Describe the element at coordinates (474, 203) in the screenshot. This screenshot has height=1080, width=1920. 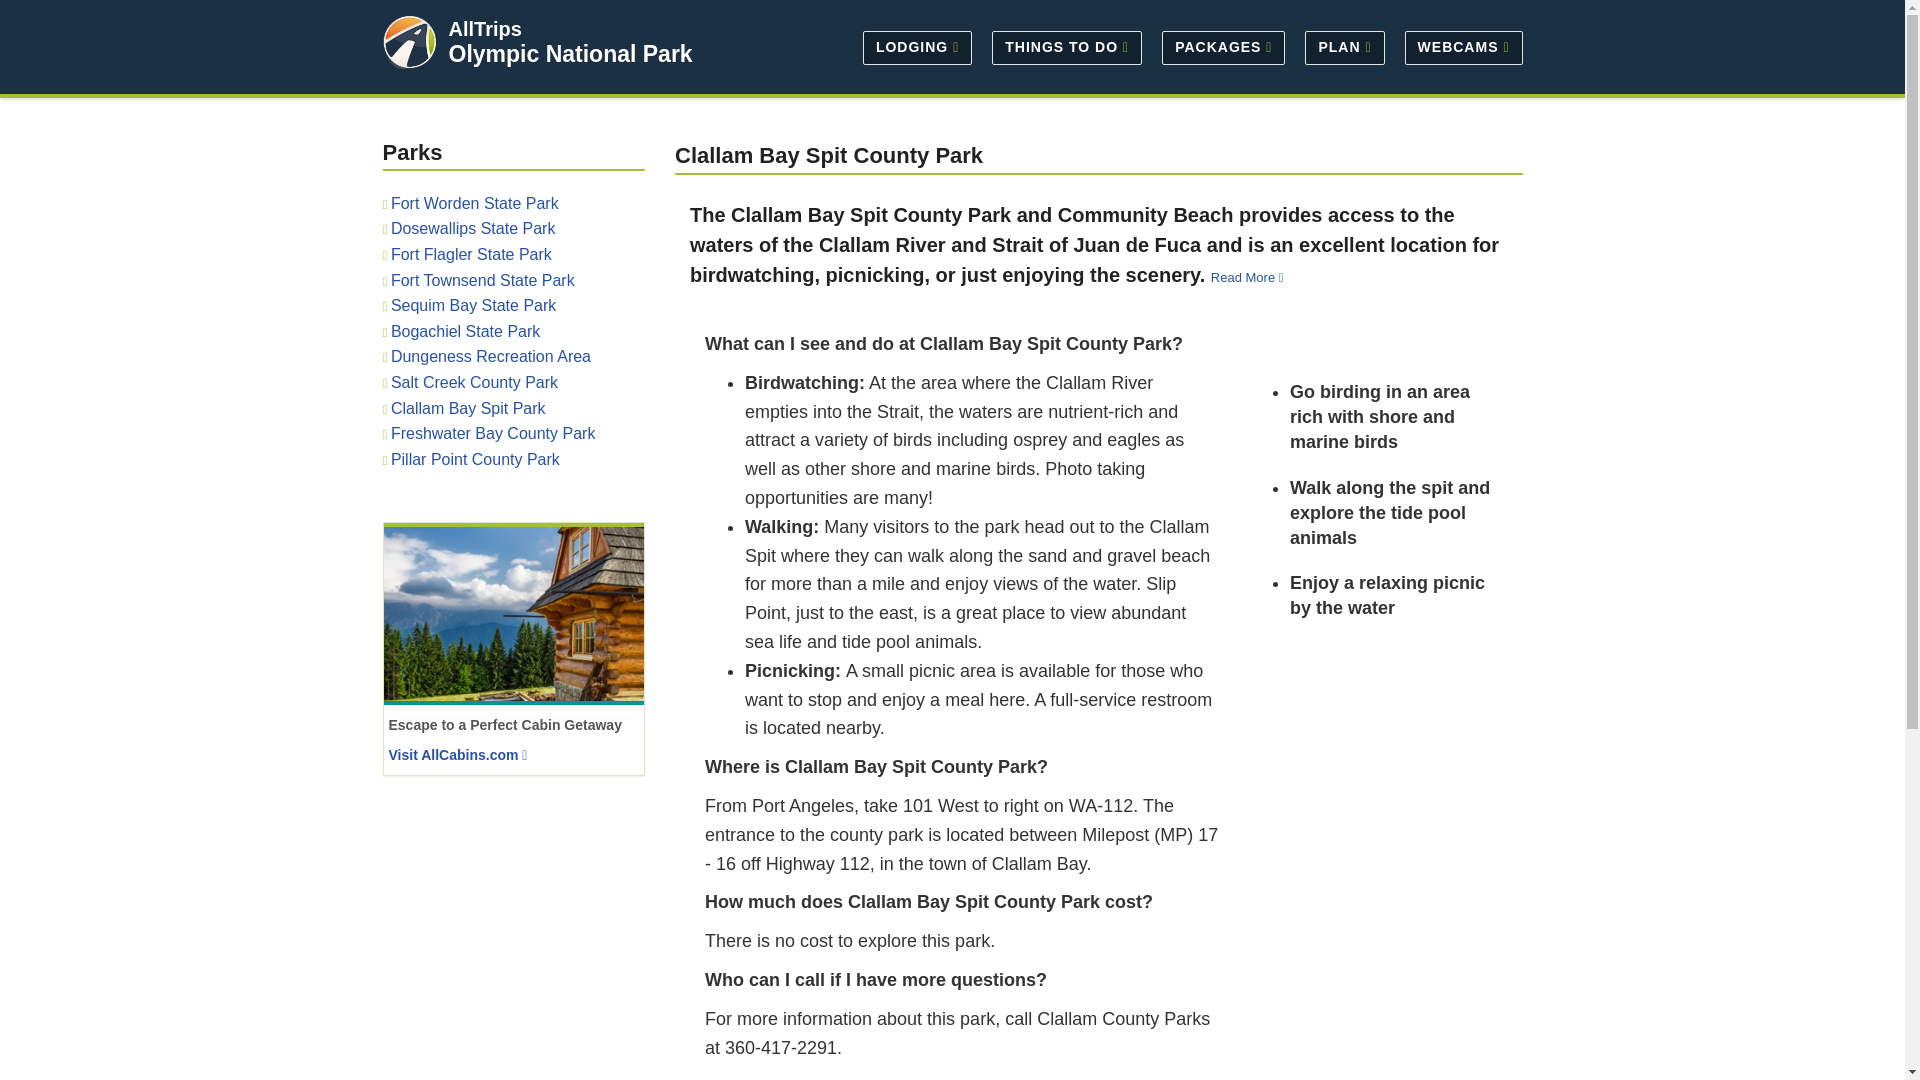
I see `Fort Worden State Park` at that location.